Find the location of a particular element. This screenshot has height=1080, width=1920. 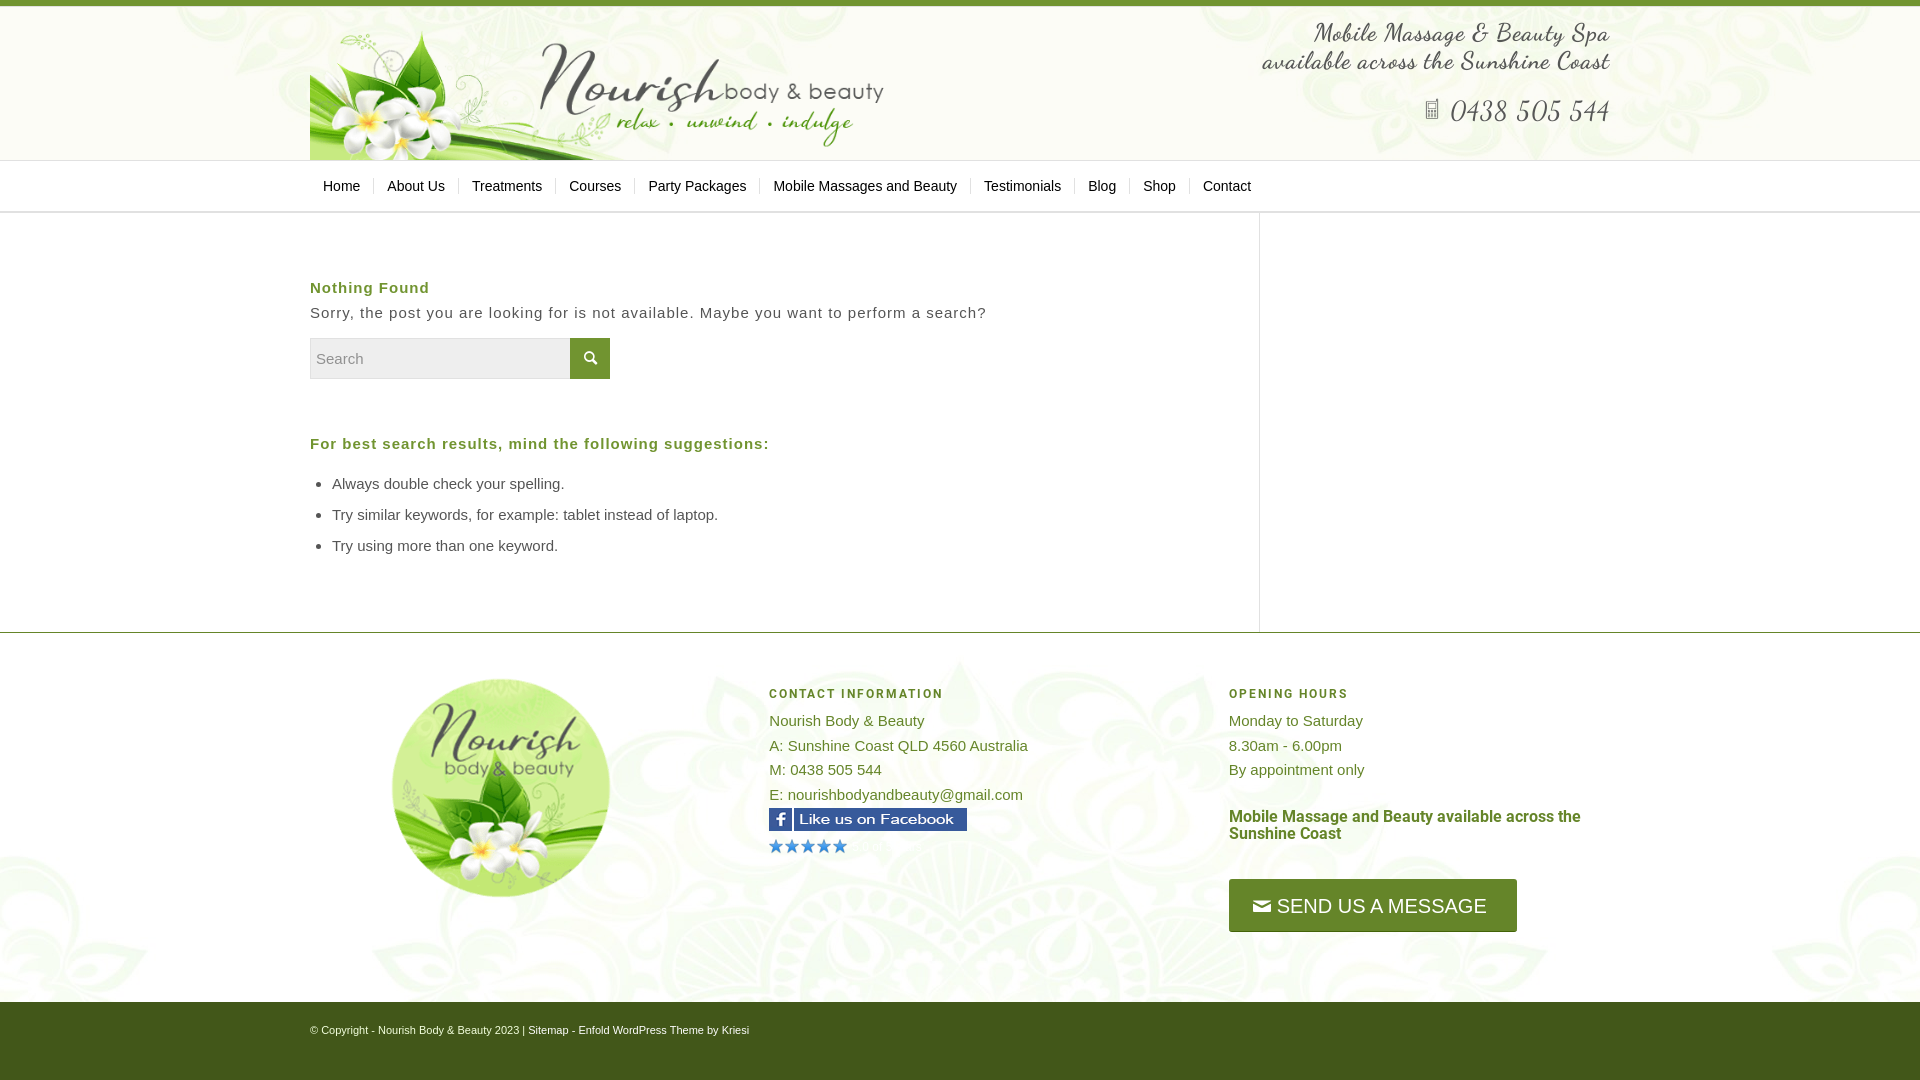

Nourish Body and Beauty is located at coordinates (776, 850).